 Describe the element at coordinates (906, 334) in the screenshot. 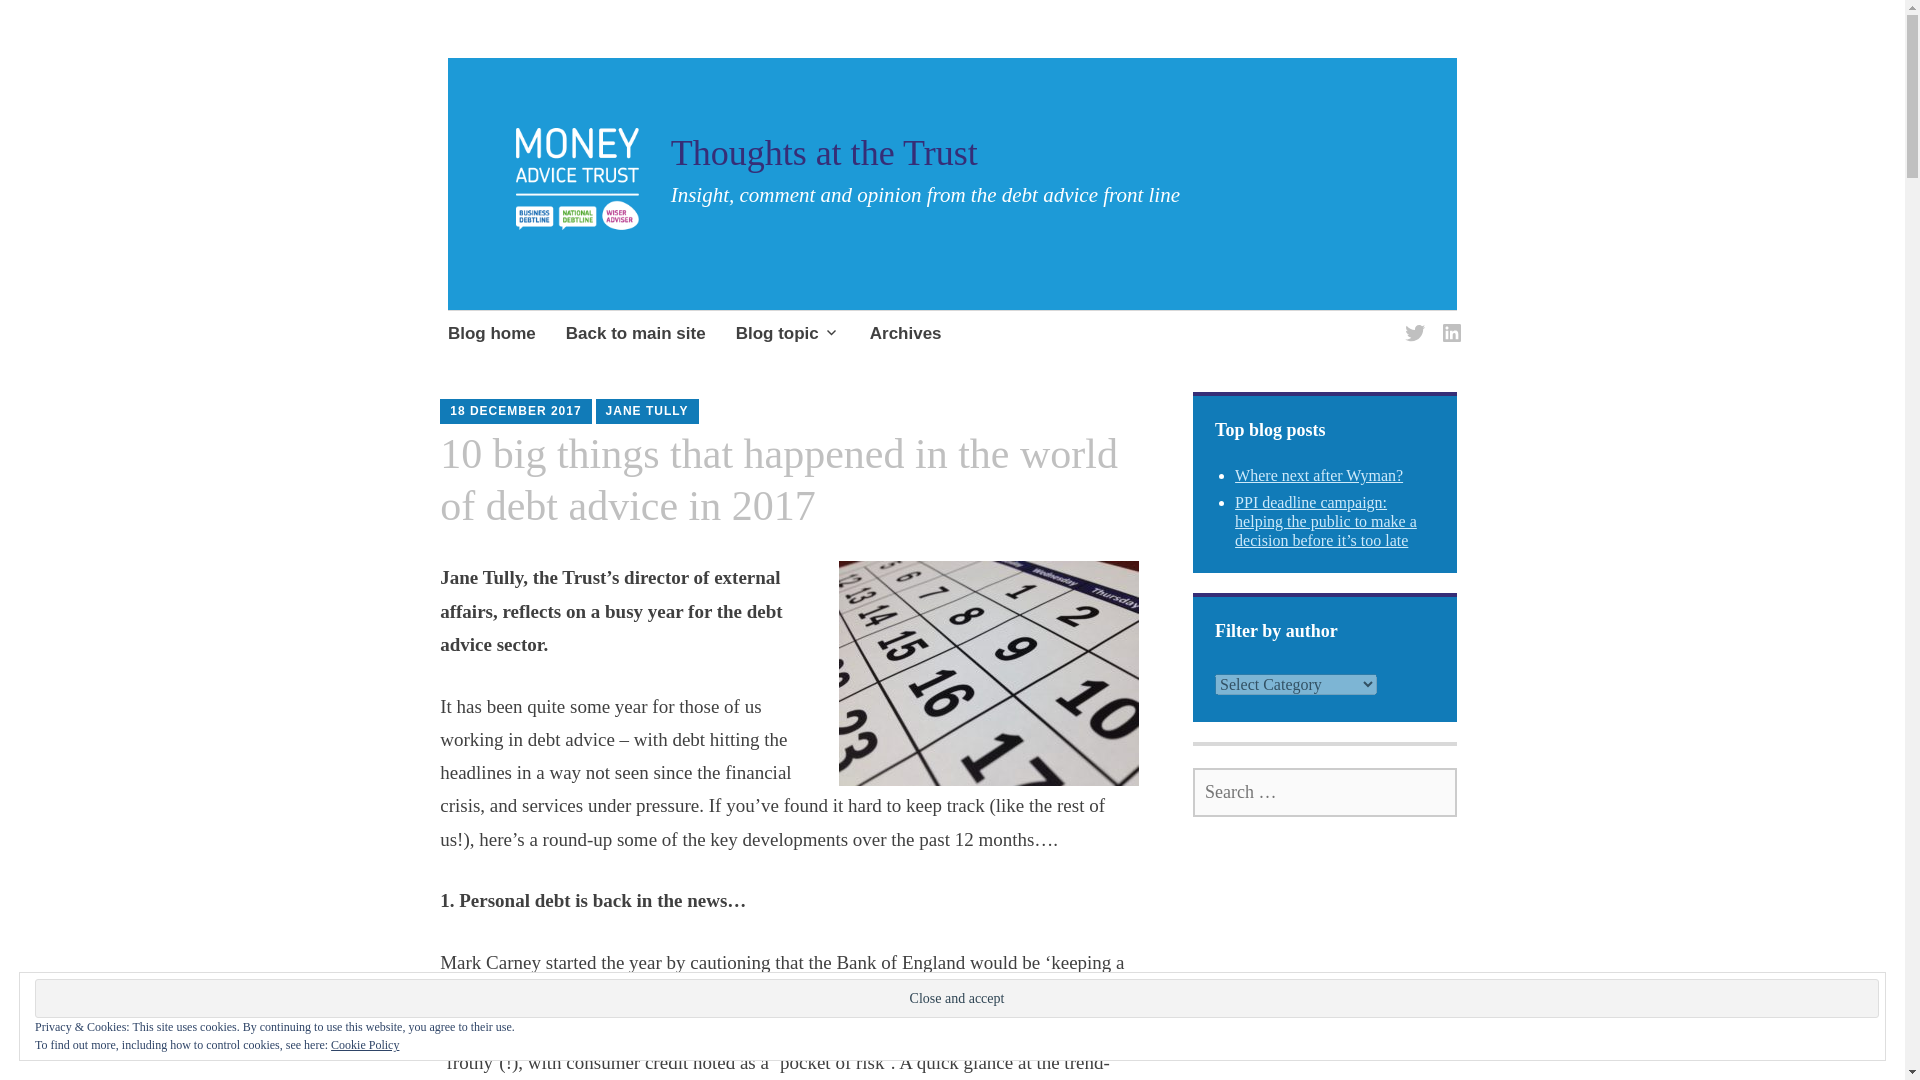

I see `Archives` at that location.